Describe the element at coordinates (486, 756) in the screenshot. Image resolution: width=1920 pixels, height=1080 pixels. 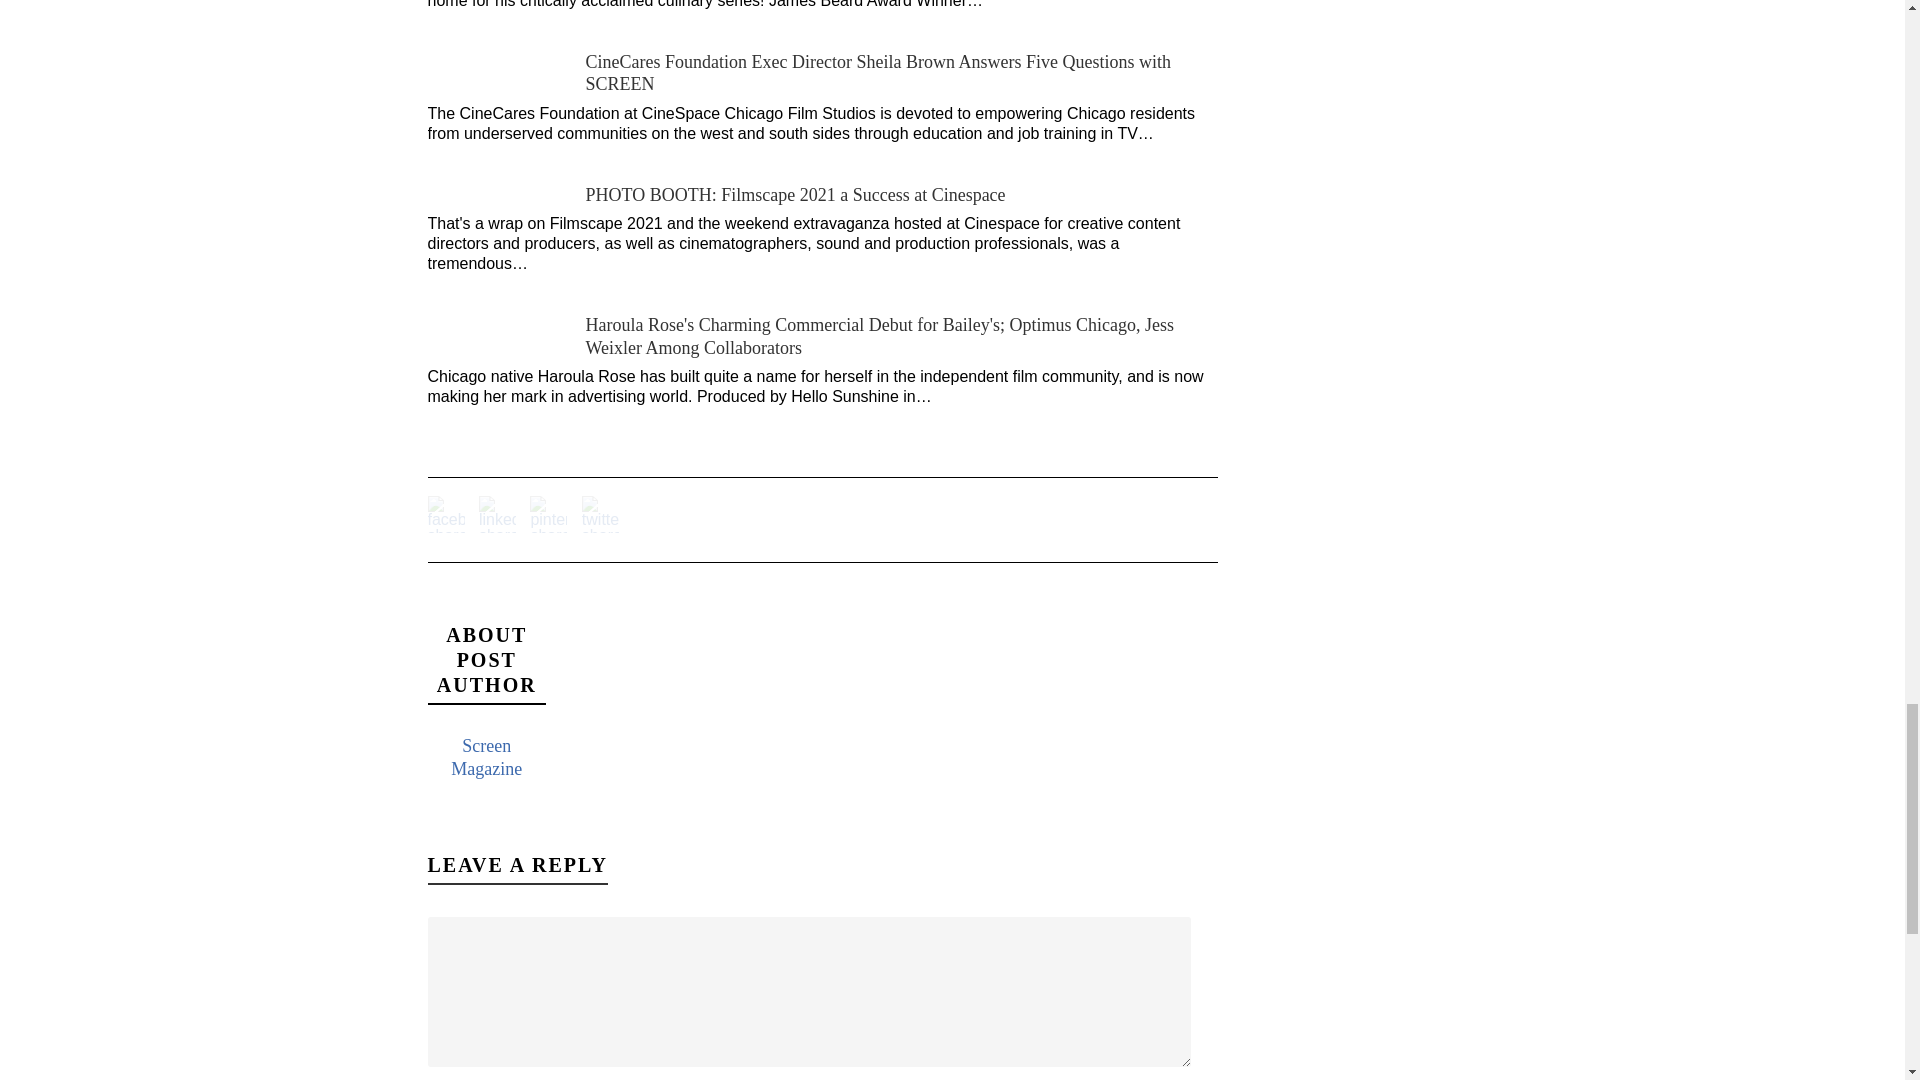
I see `Posts by Screen Magazine` at that location.